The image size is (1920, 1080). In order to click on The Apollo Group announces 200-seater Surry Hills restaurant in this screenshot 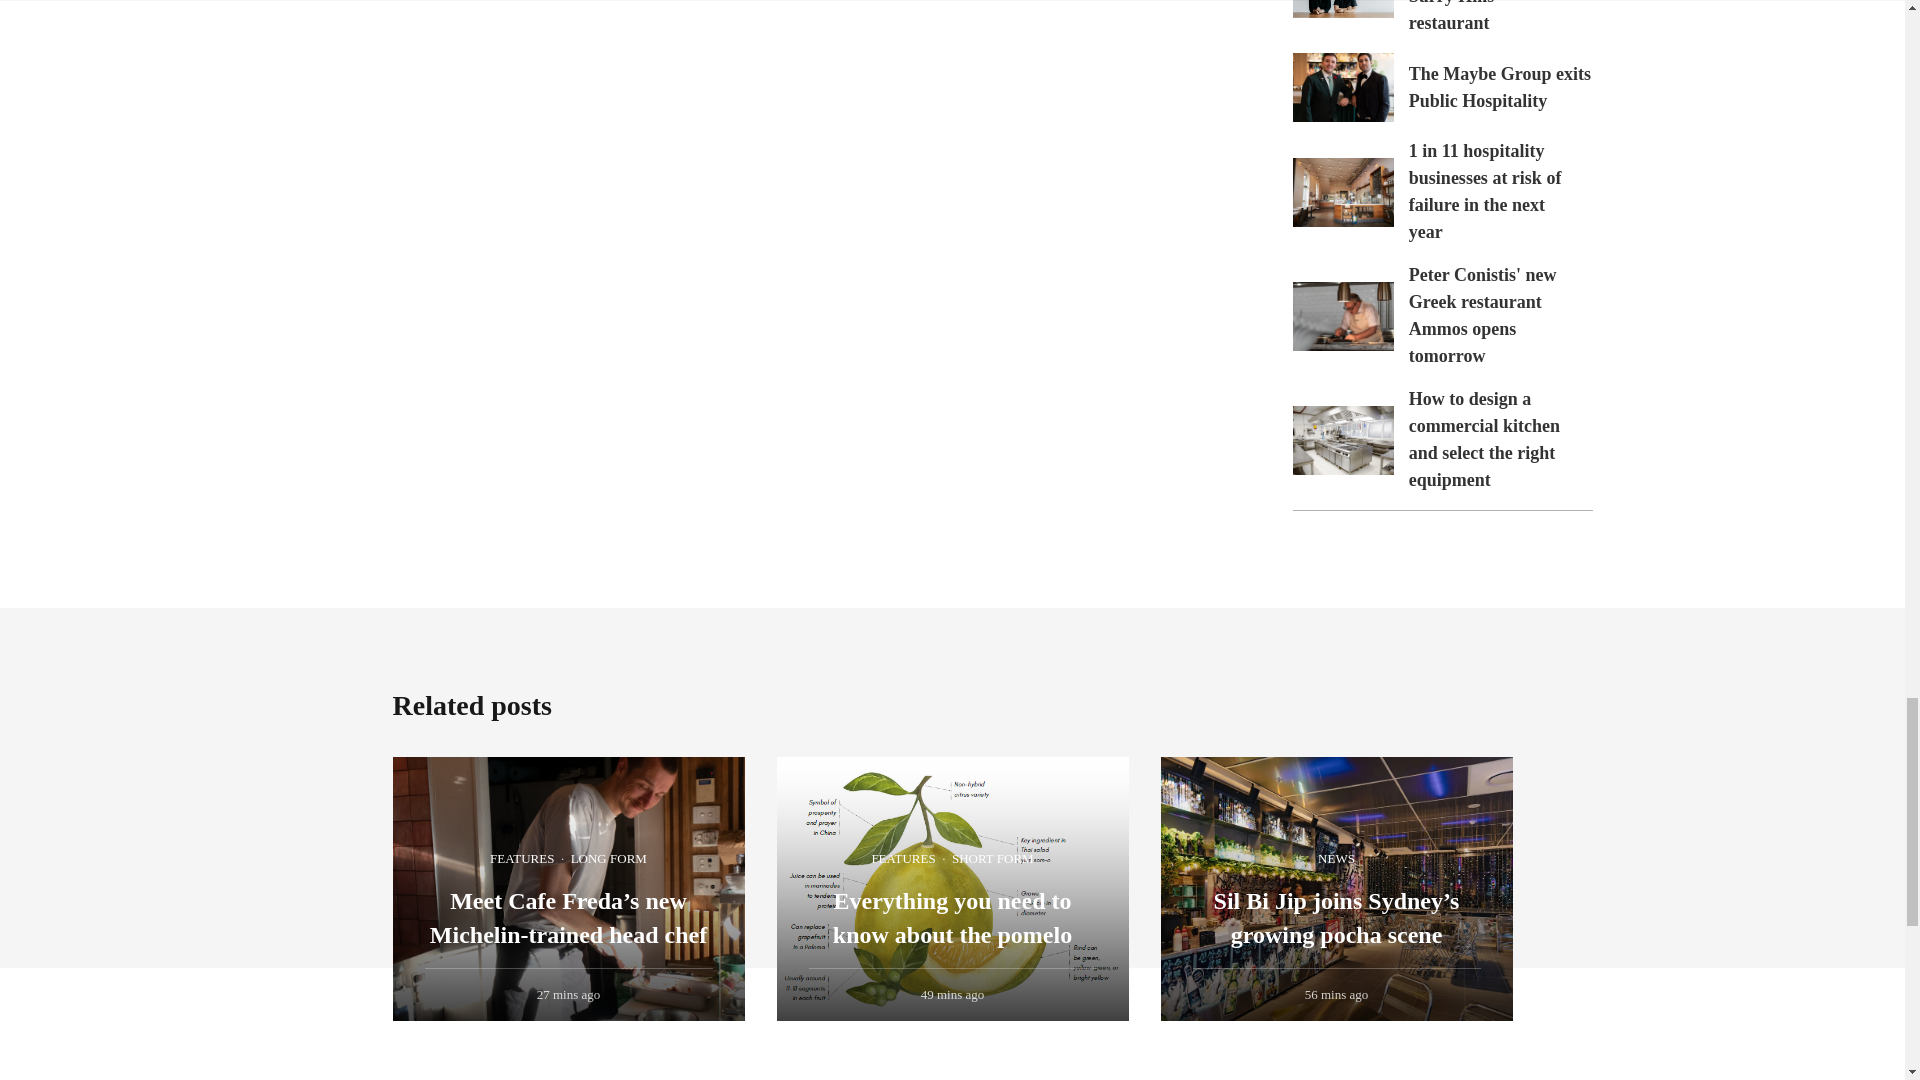, I will do `click(1490, 16)`.